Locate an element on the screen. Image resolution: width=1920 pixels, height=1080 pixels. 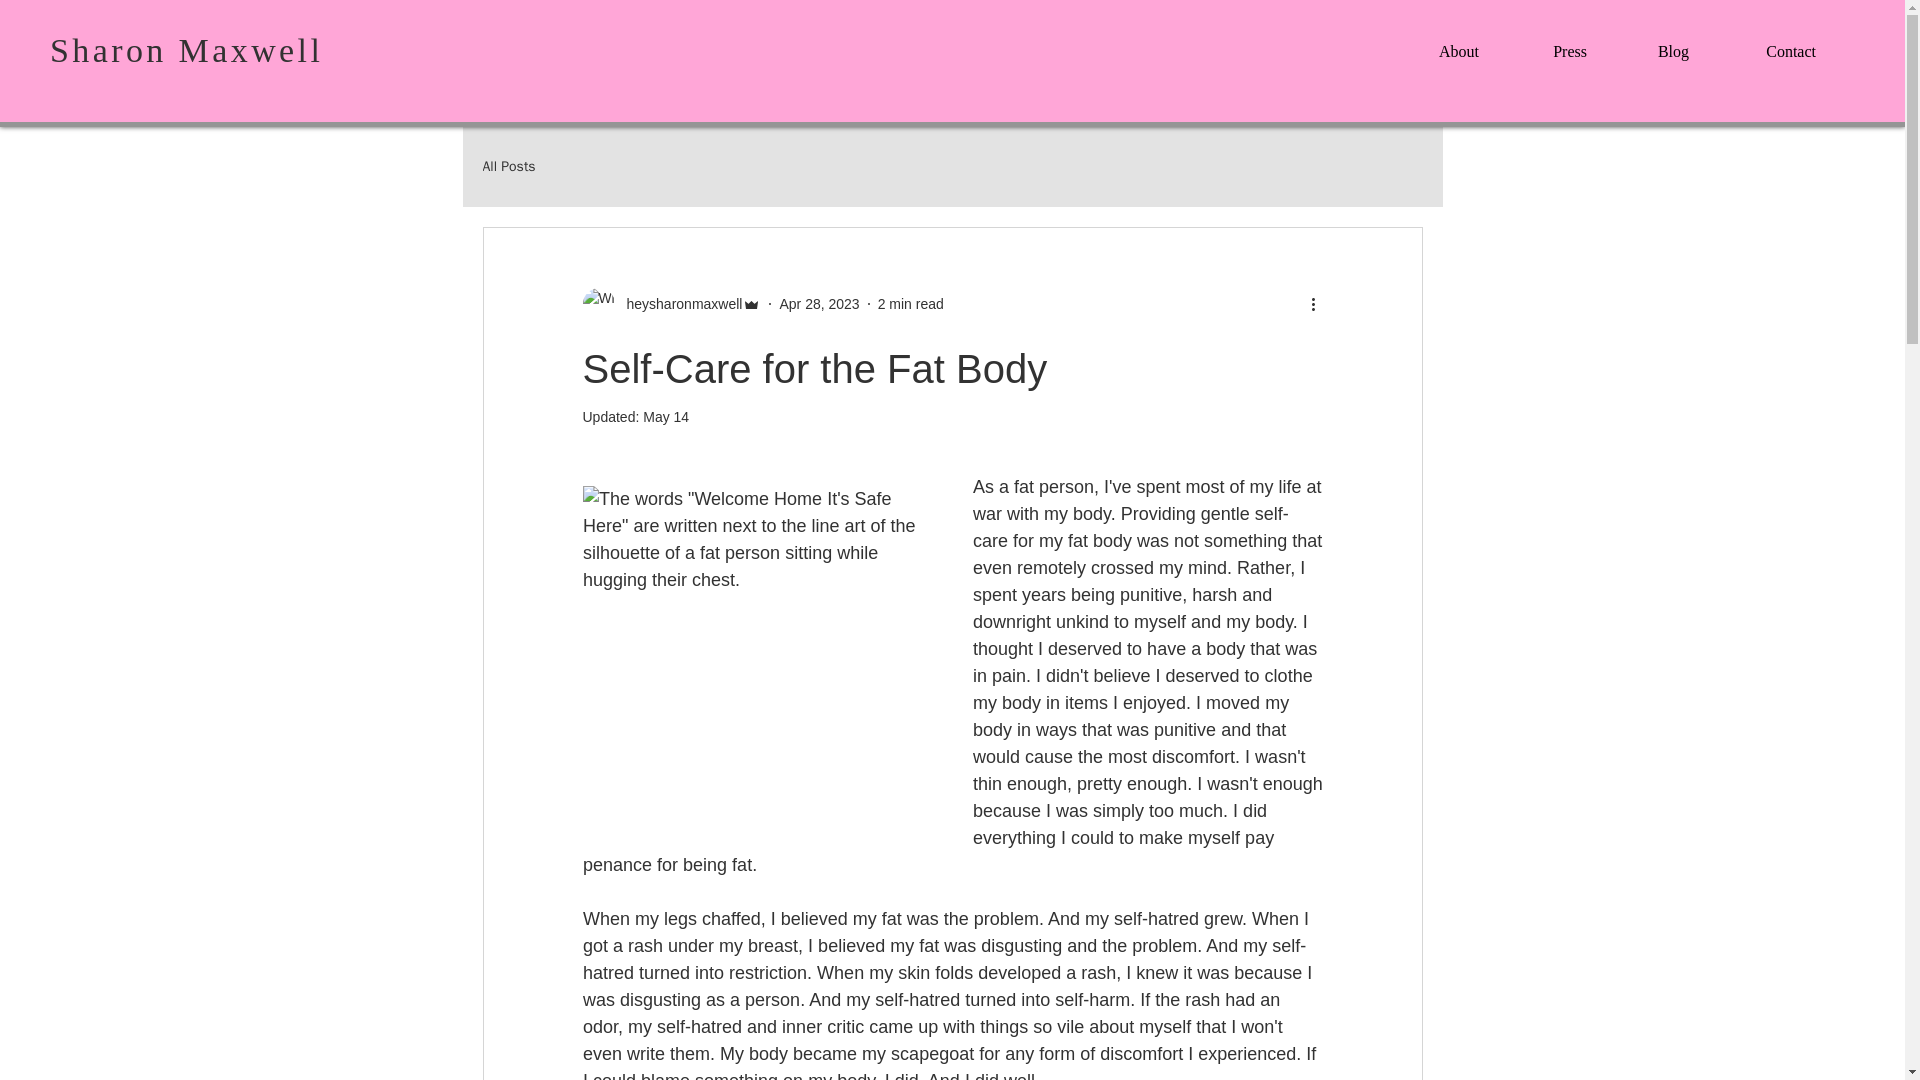
Blog is located at coordinates (1656, 43).